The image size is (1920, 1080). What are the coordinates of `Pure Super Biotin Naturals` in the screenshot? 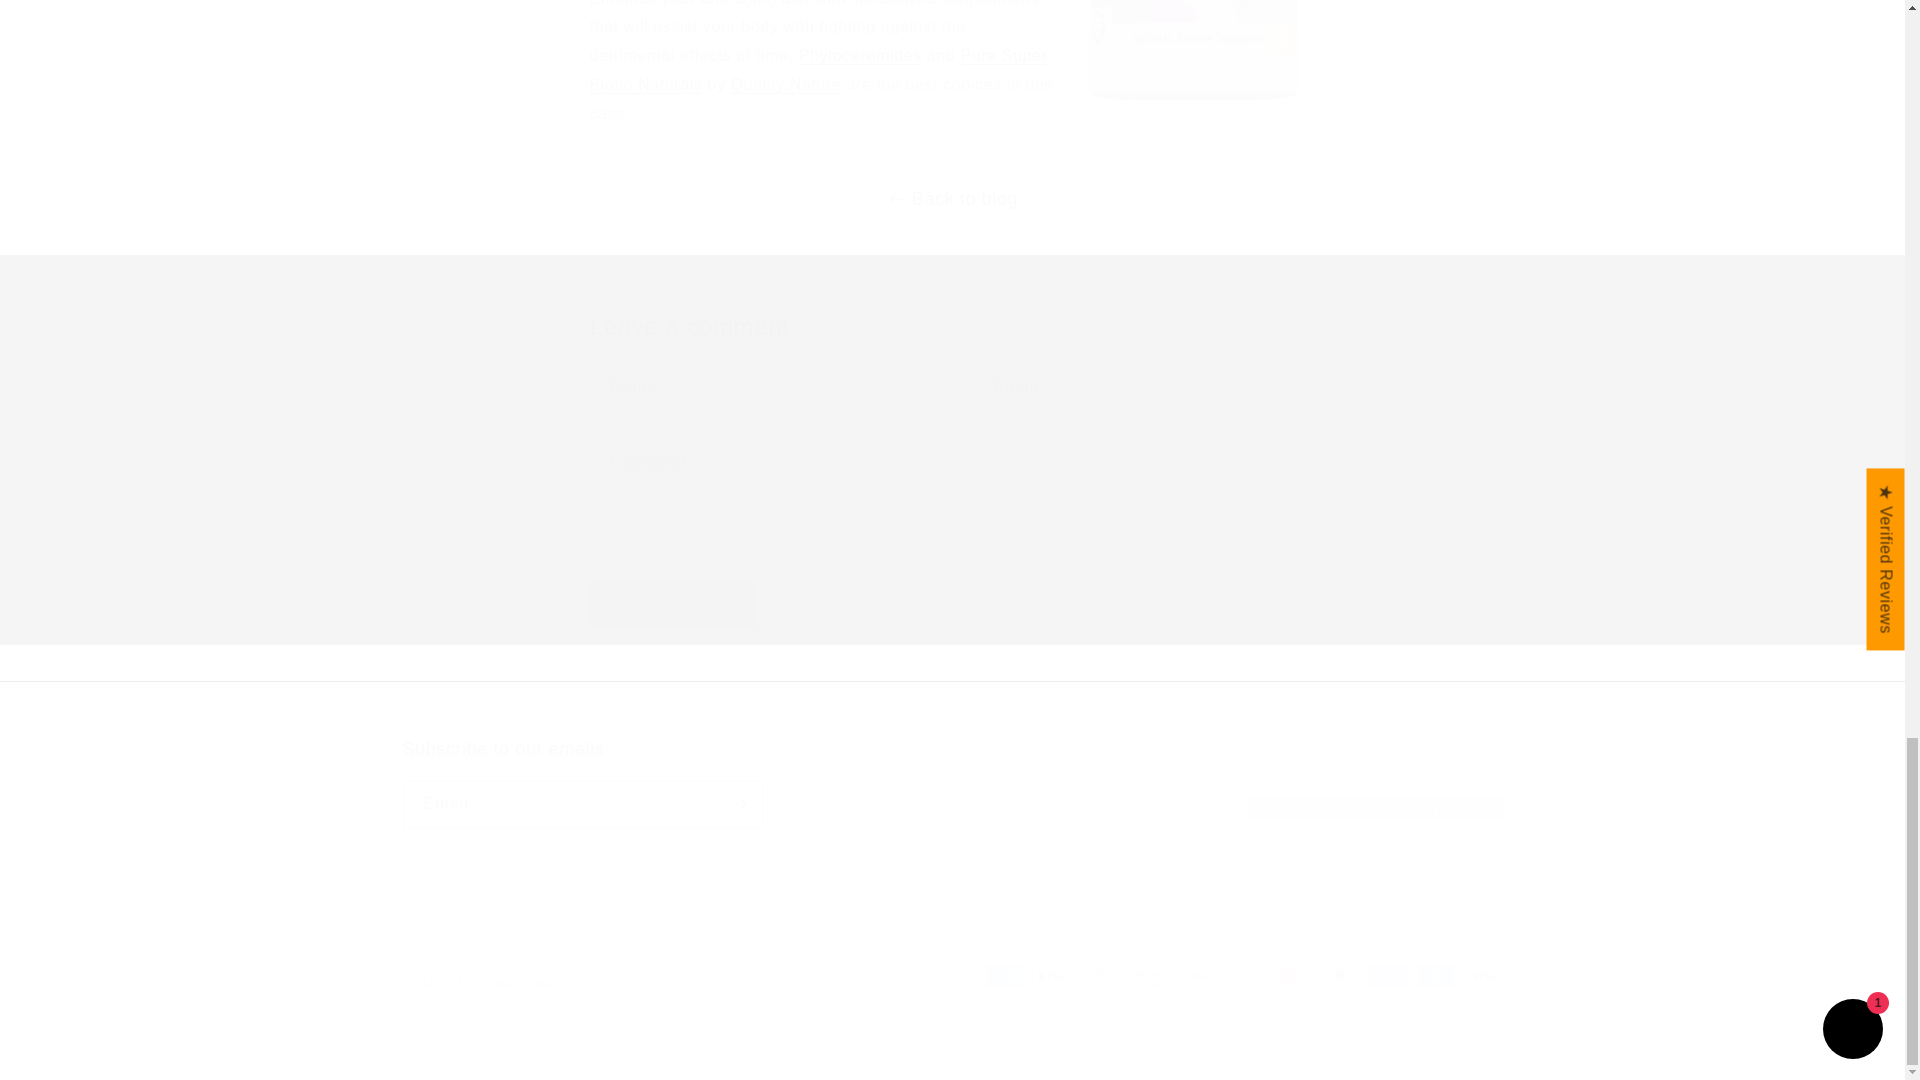 It's located at (658, 1053).